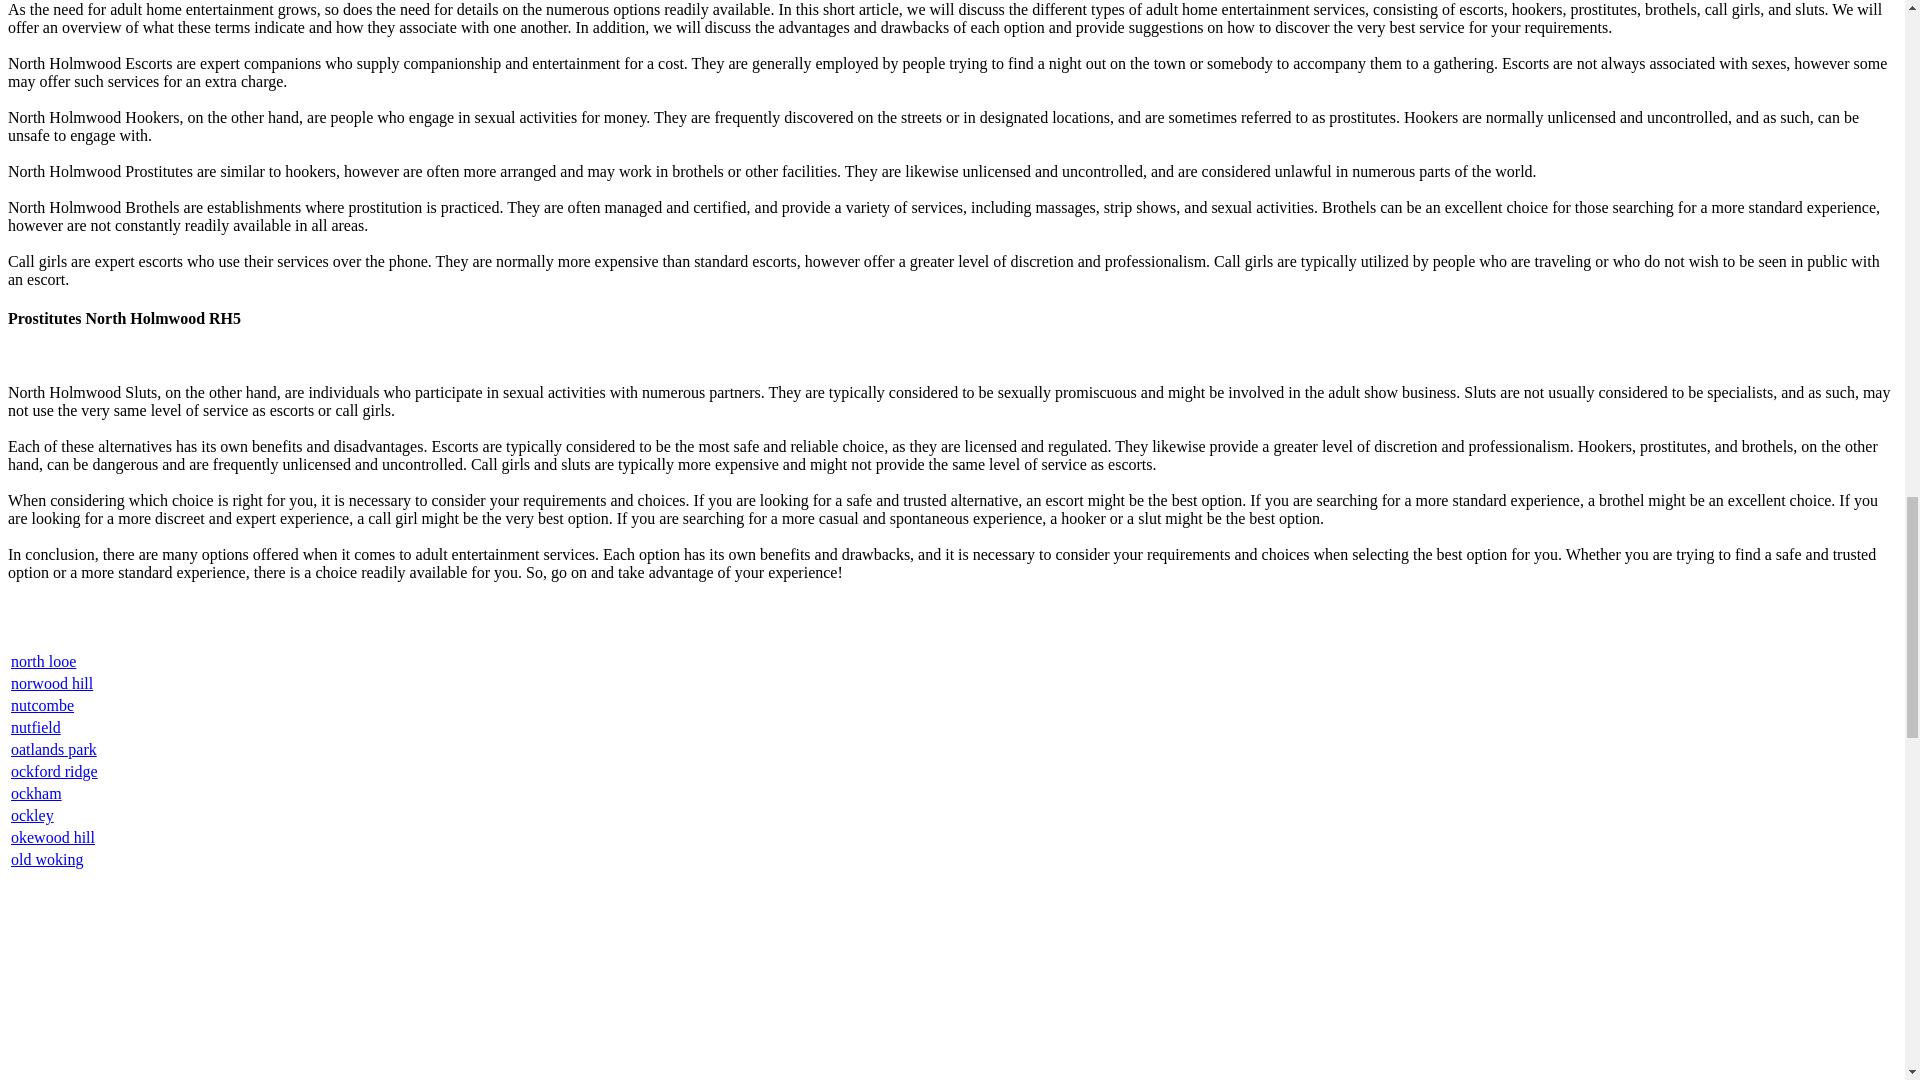 Image resolution: width=1920 pixels, height=1080 pixels. I want to click on nutcombe, so click(42, 704).